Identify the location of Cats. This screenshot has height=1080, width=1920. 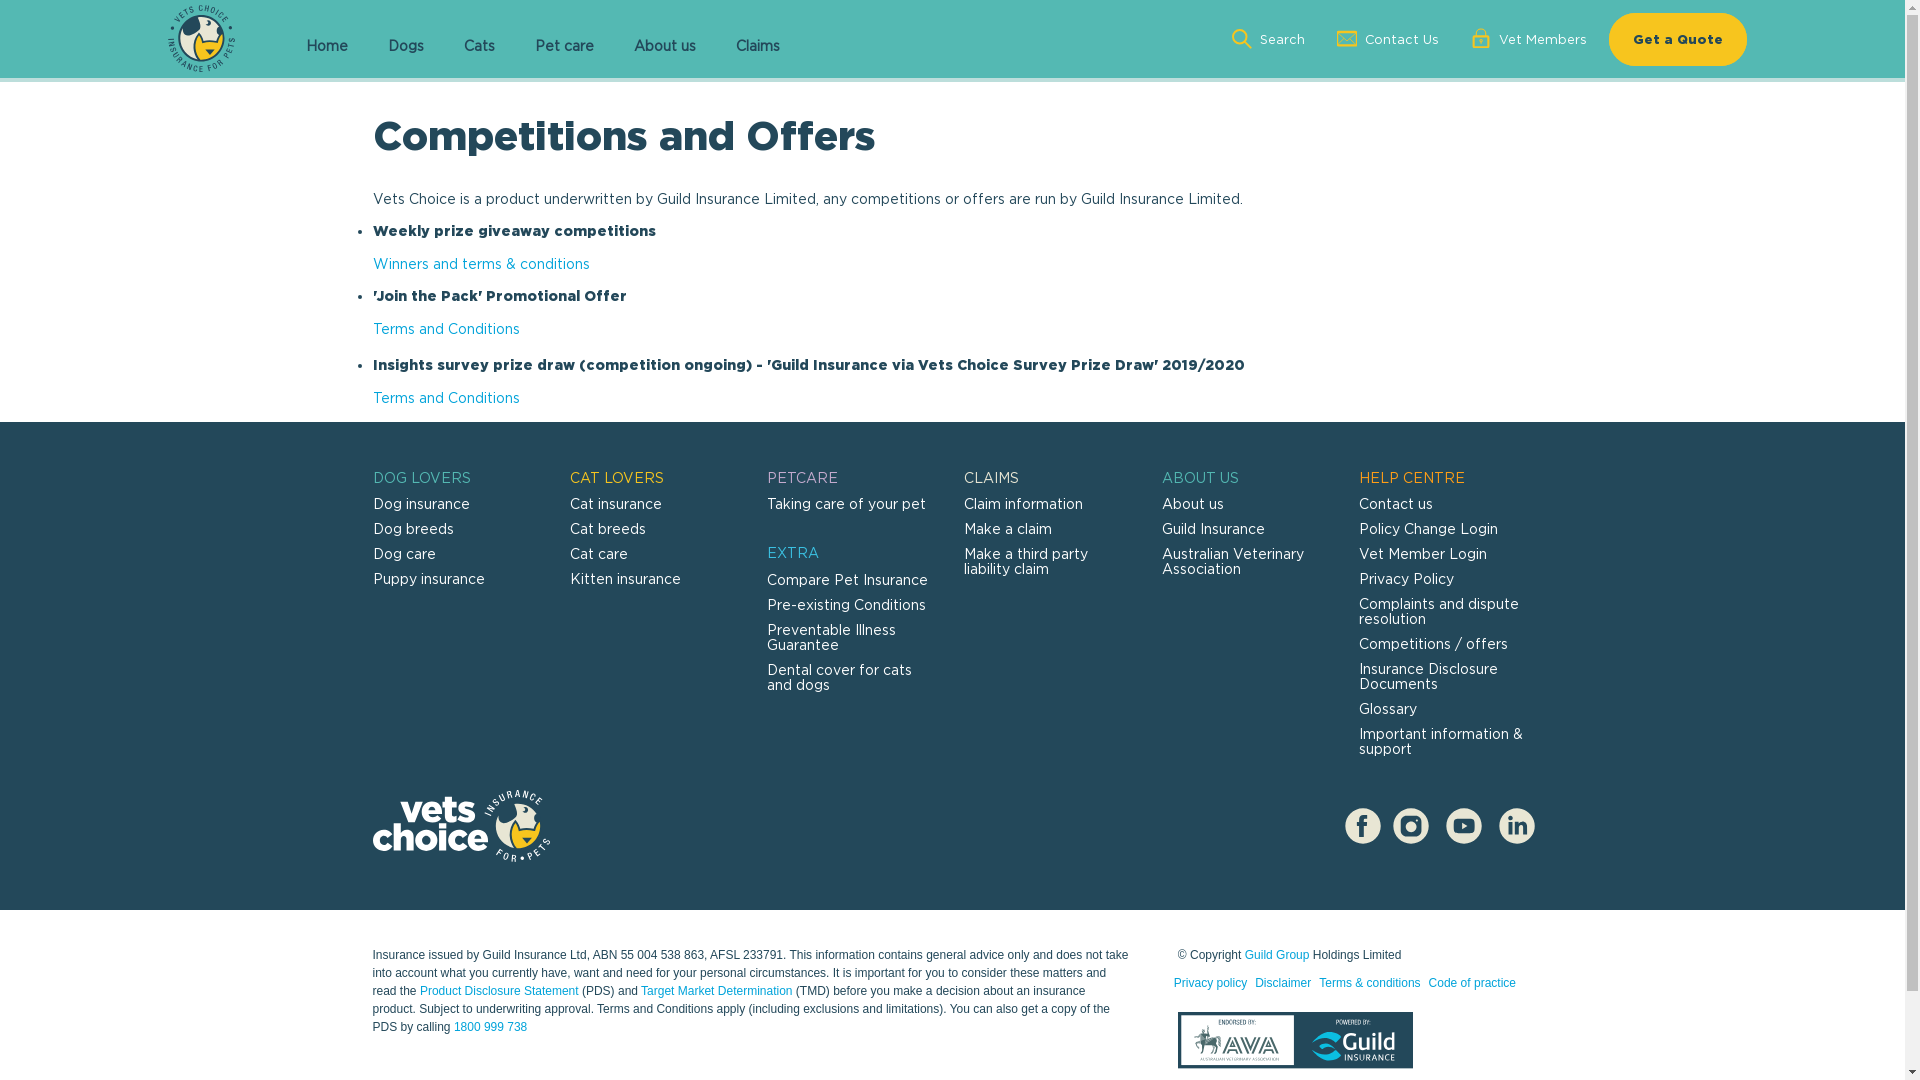
(480, 48).